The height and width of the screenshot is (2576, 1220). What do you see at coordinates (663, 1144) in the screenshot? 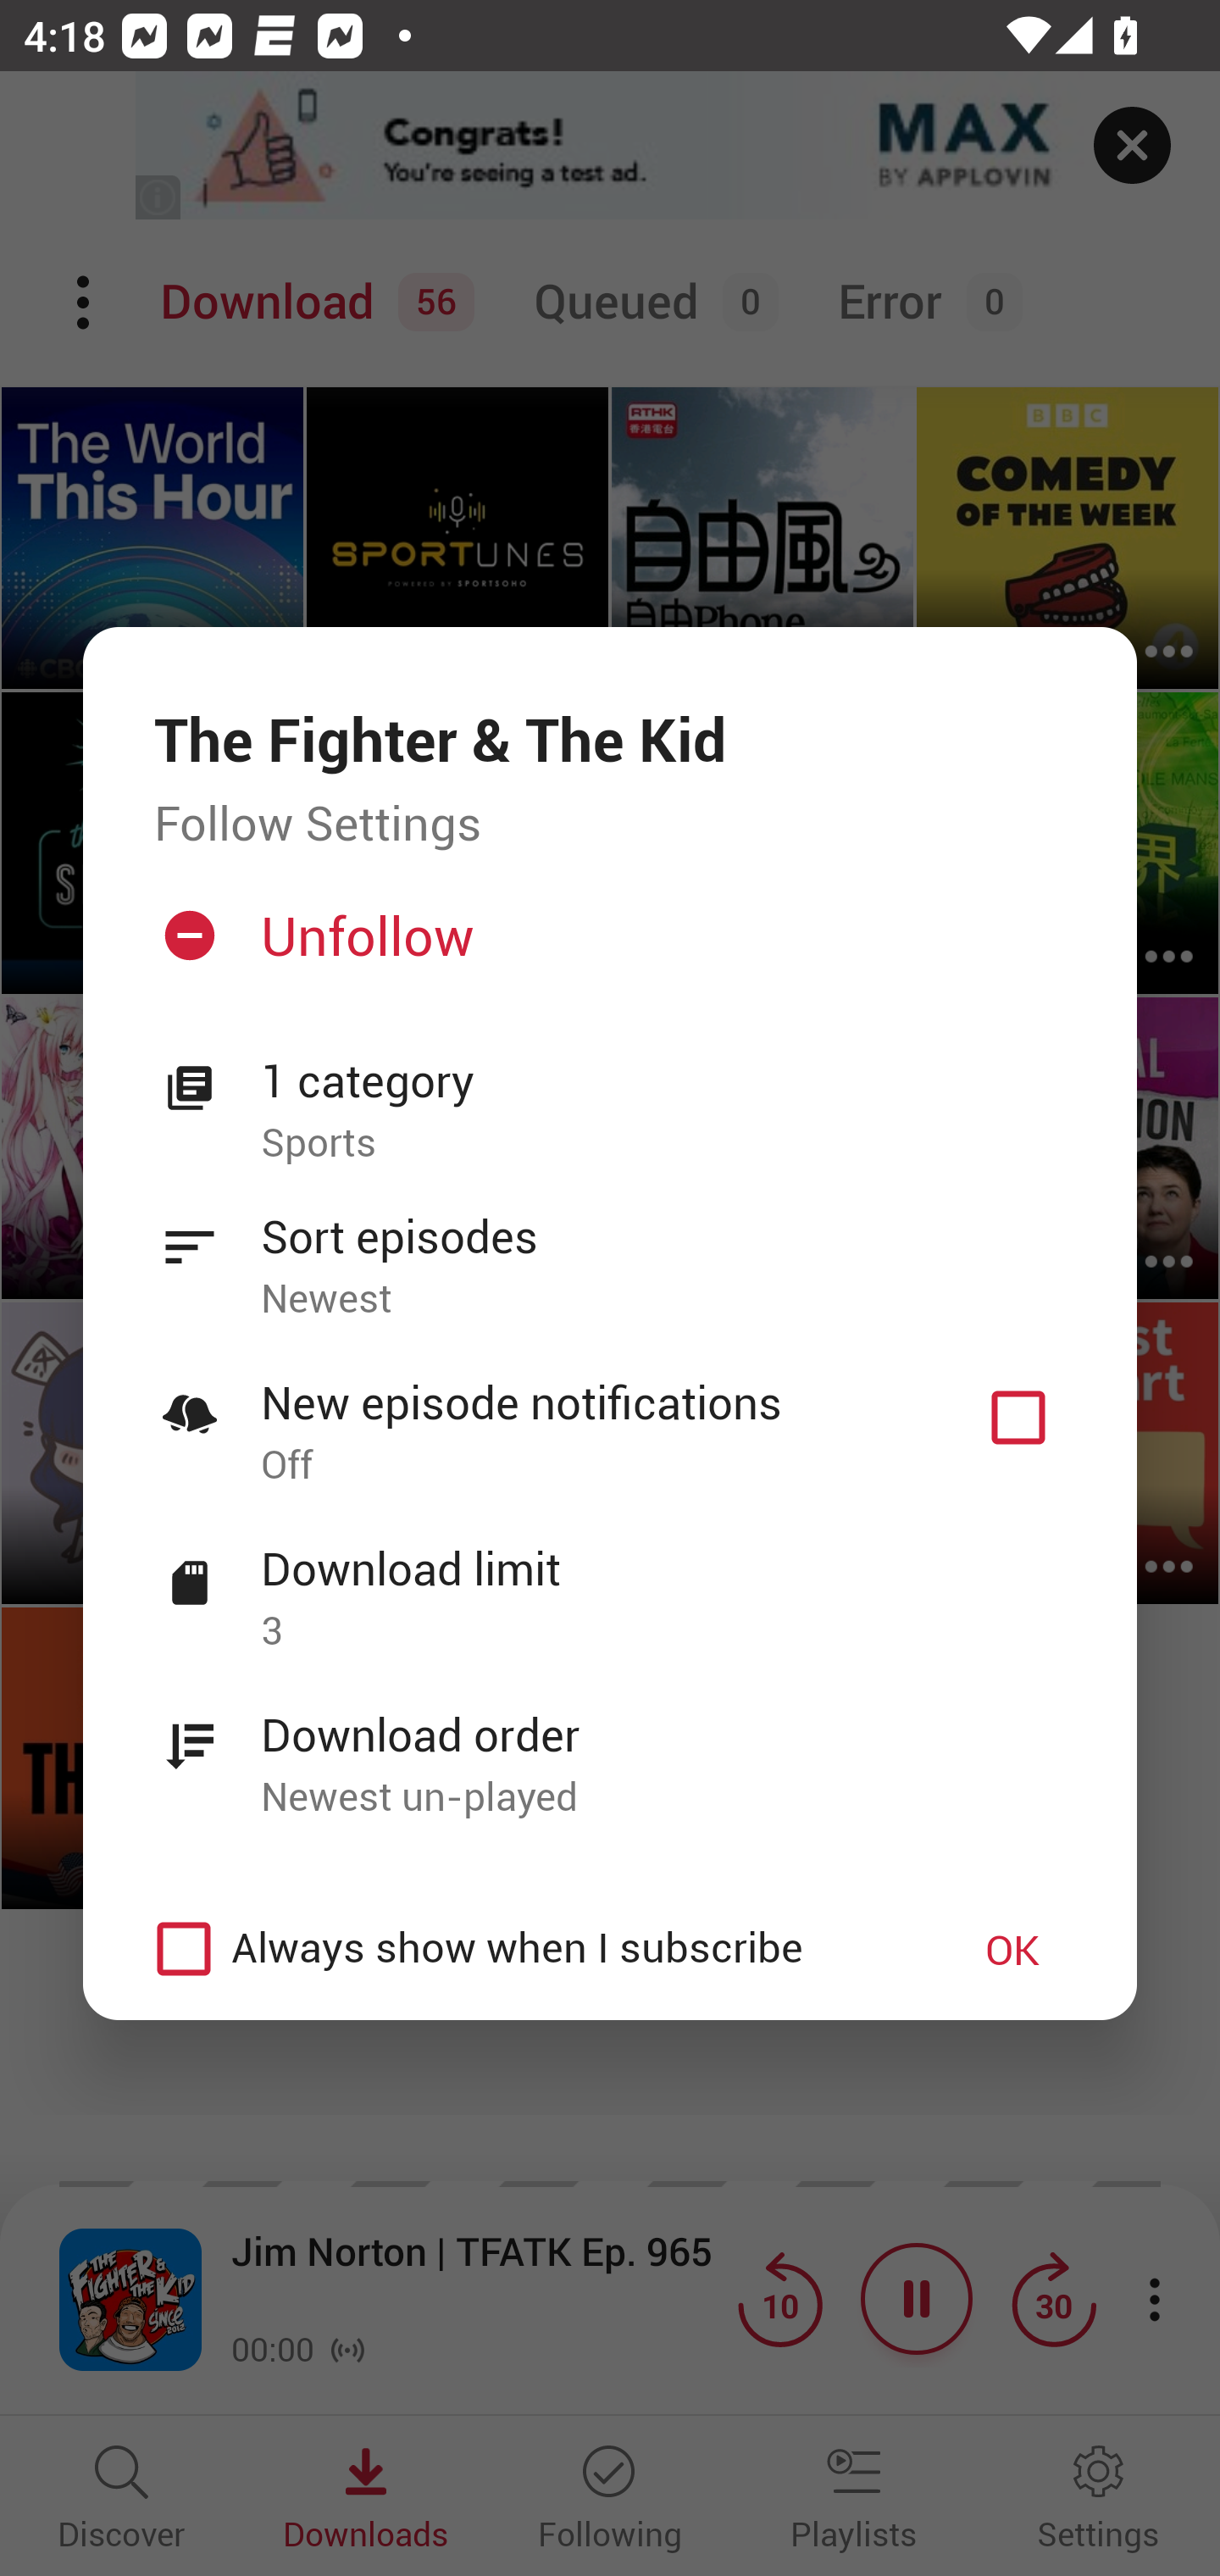
I see `Sports` at bounding box center [663, 1144].